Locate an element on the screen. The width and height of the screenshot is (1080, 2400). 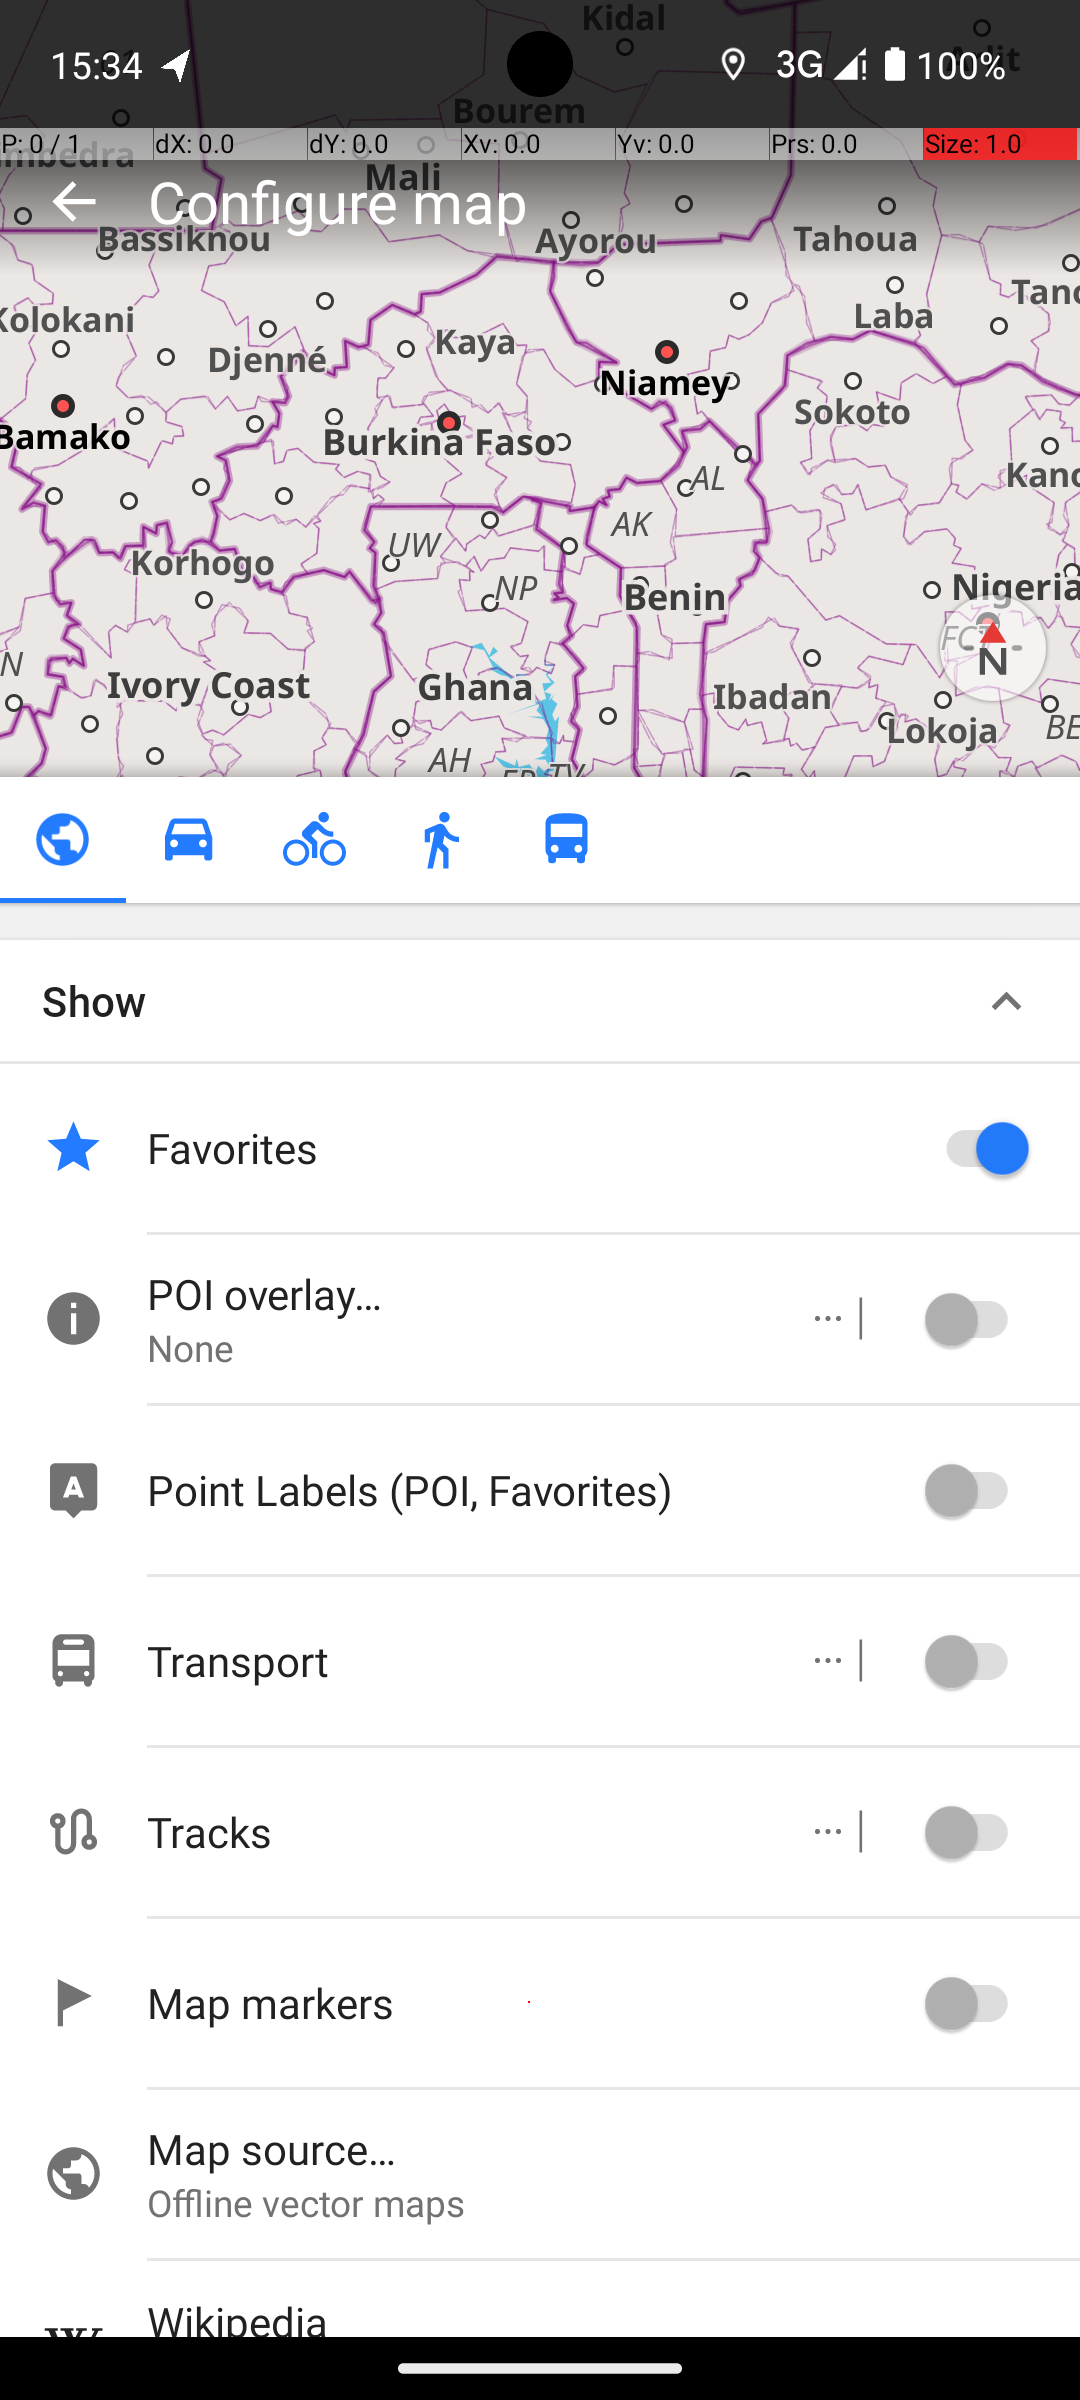
Map markers is located at coordinates (530, 2002).